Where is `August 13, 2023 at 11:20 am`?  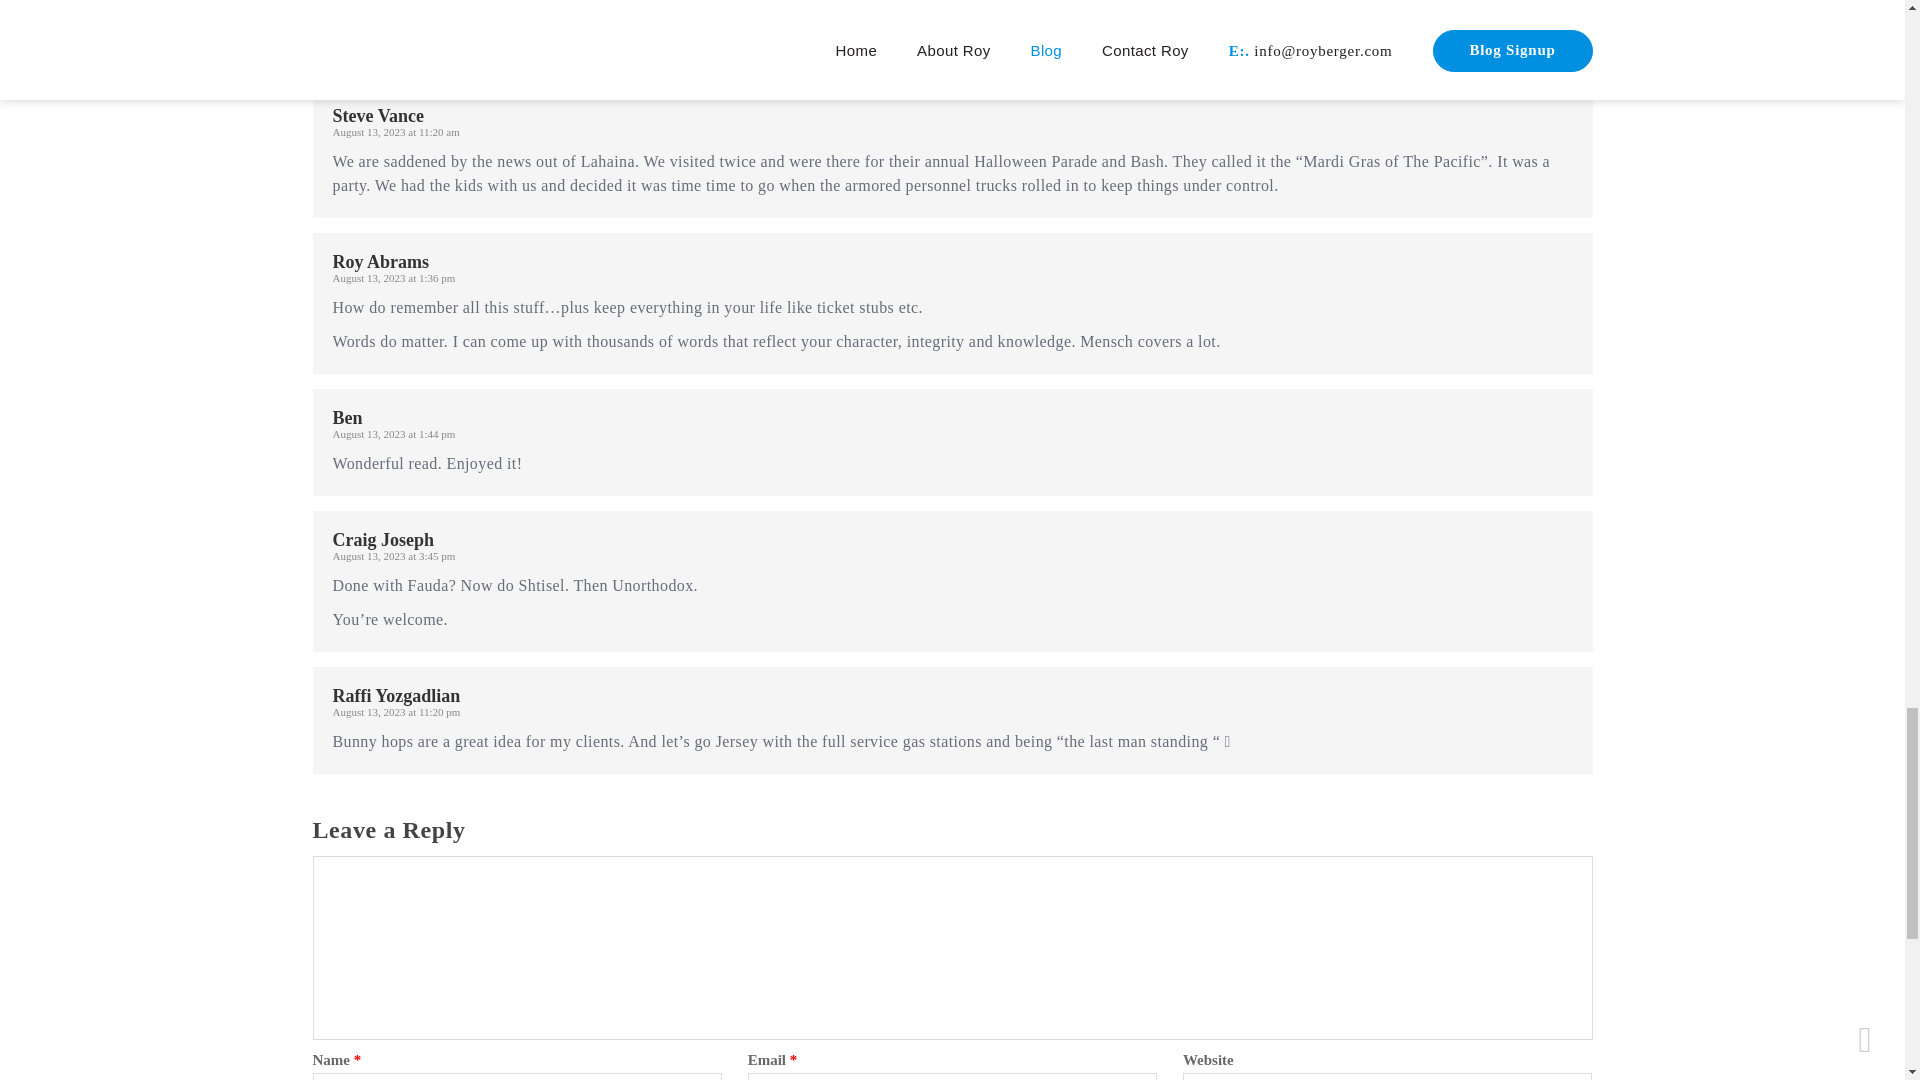 August 13, 2023 at 11:20 am is located at coordinates (395, 132).